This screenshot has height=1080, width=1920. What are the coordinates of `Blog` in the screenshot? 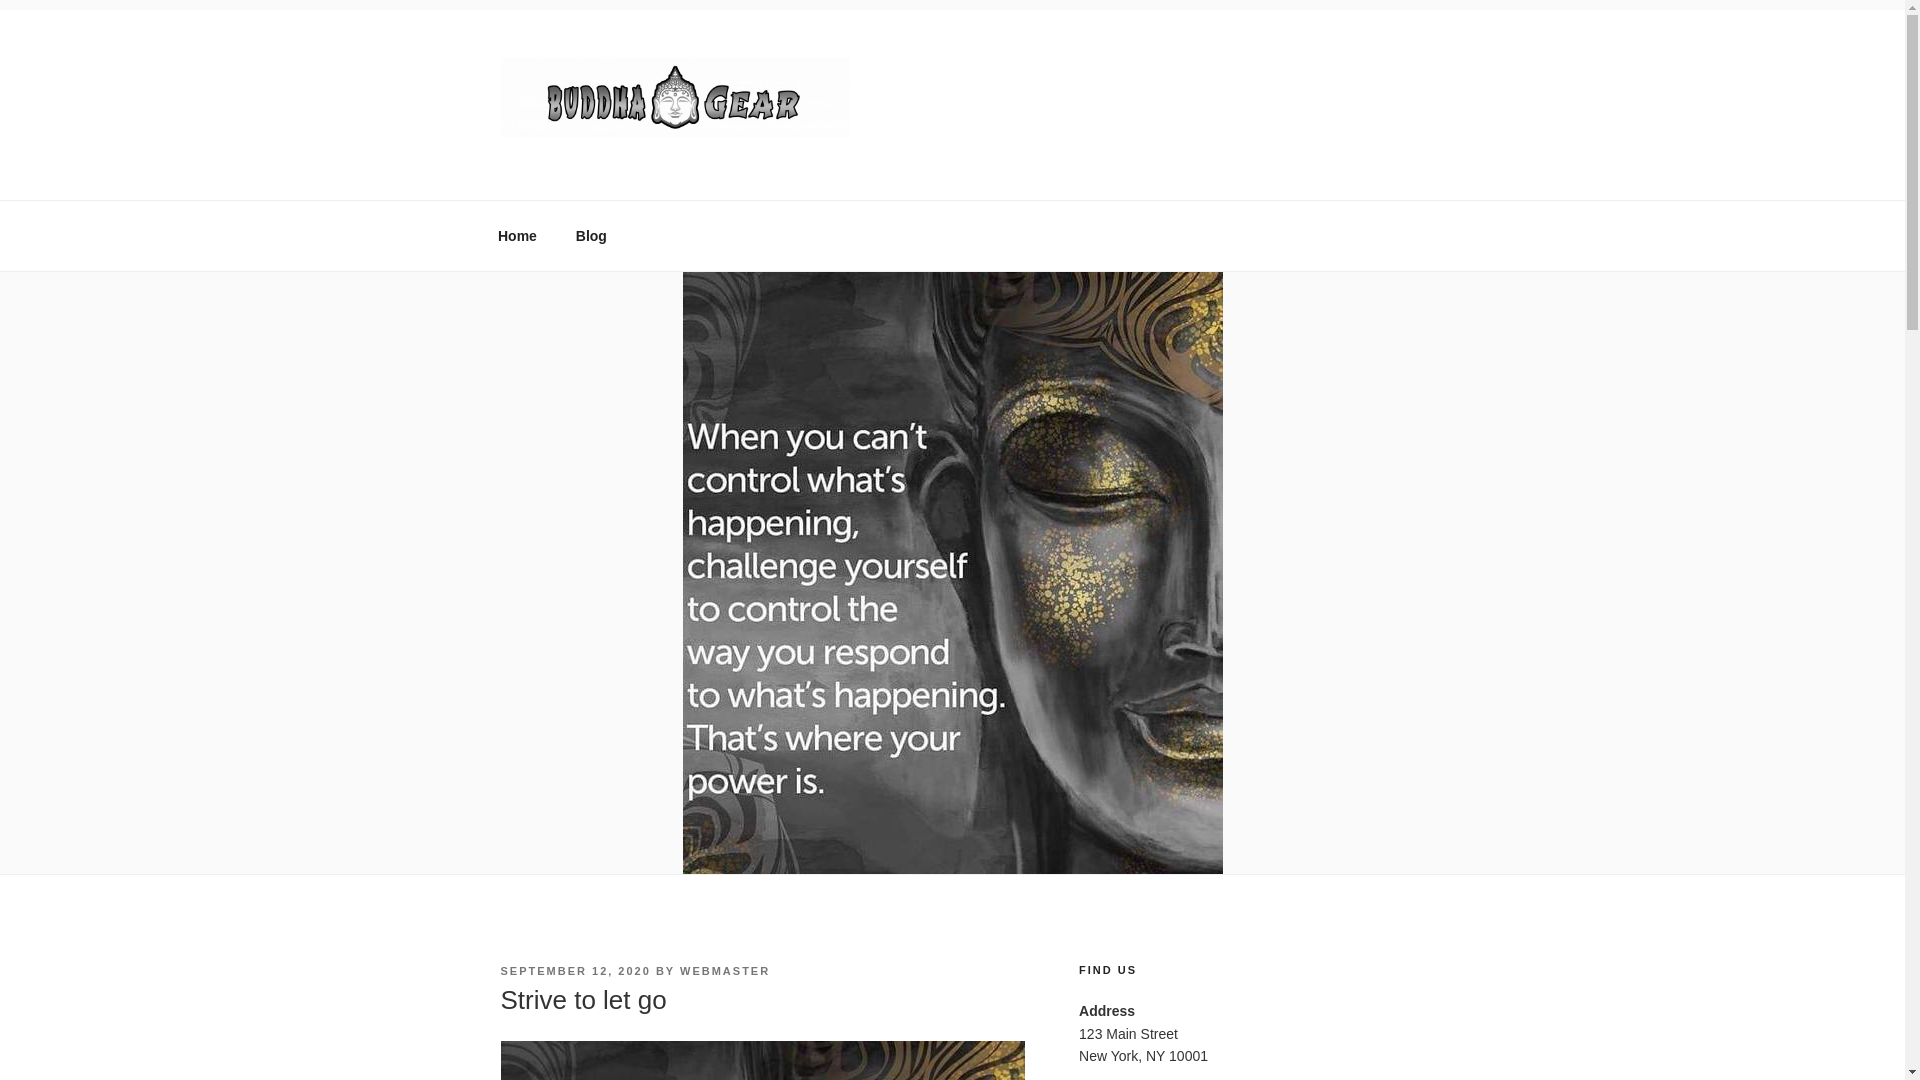 It's located at (591, 236).